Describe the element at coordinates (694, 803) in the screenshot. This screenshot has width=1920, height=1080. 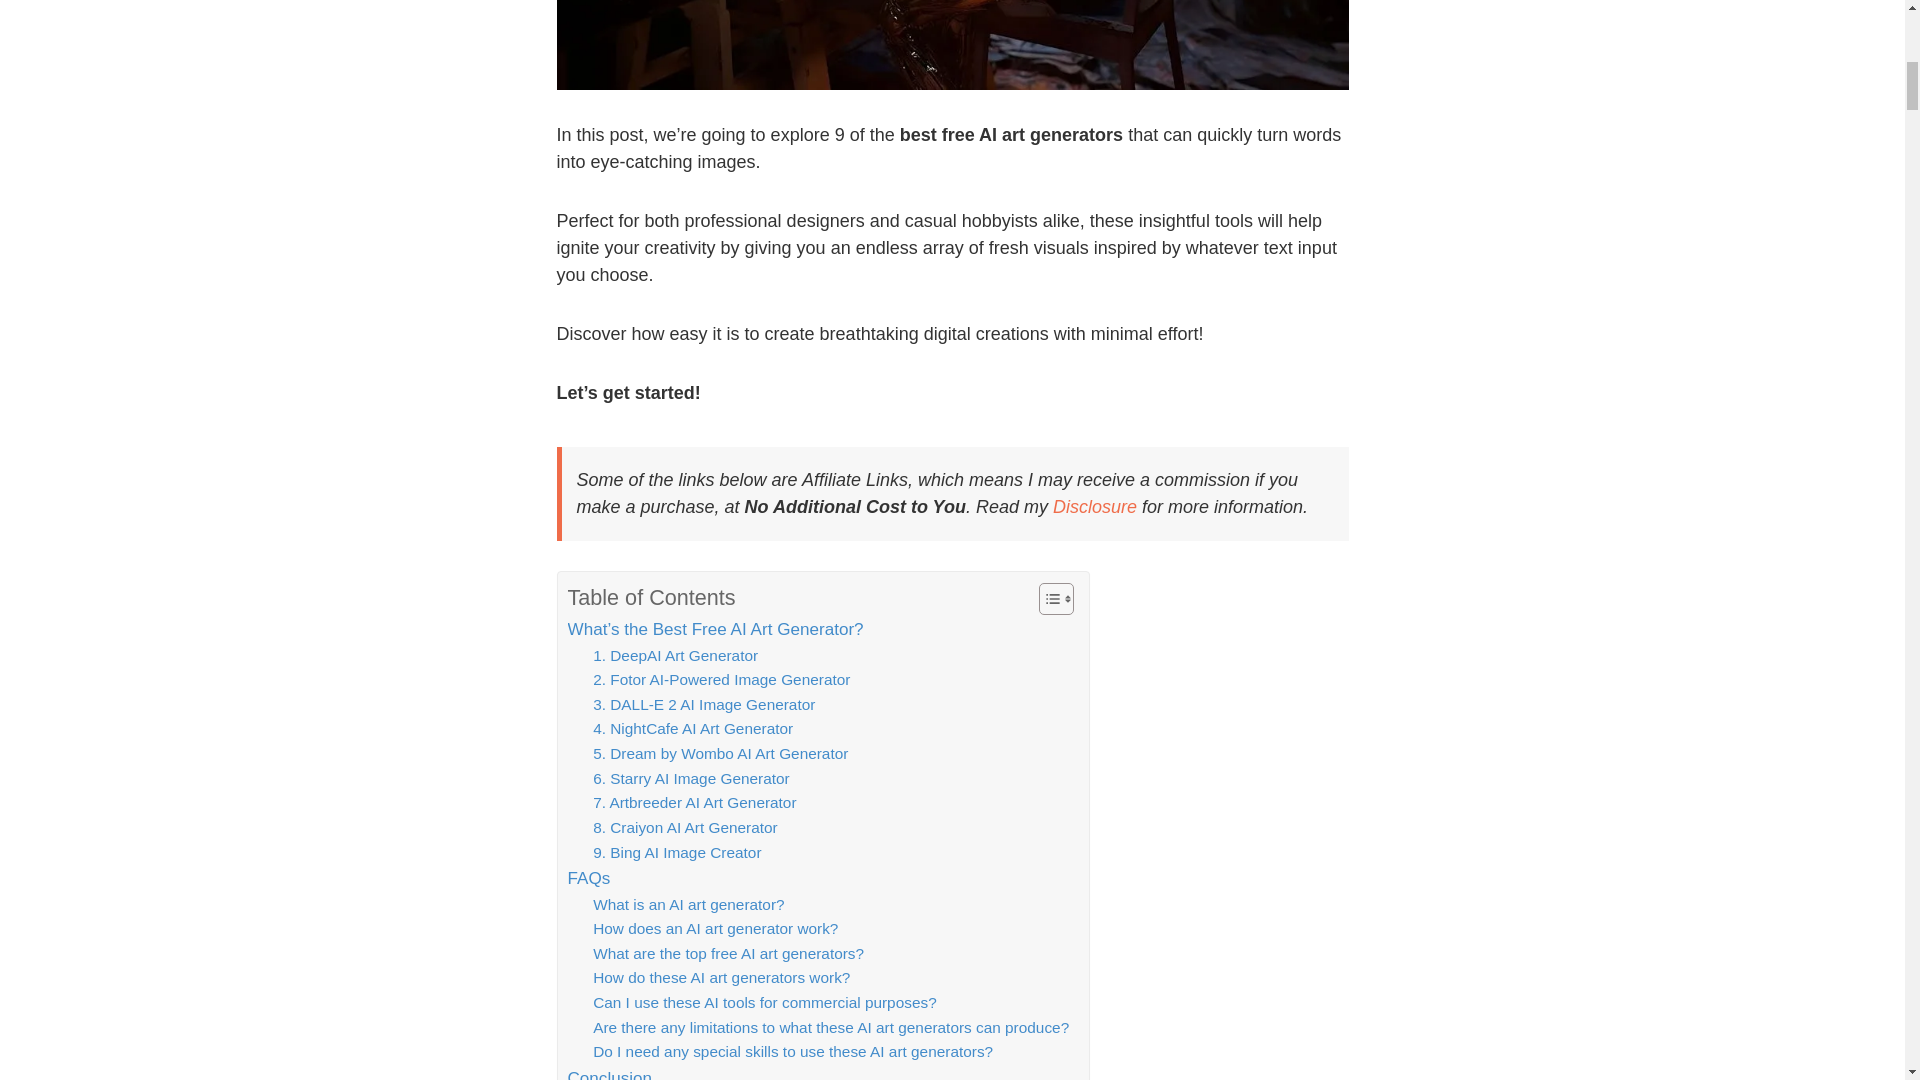
I see `7. Artbreeder AI Art Generator` at that location.